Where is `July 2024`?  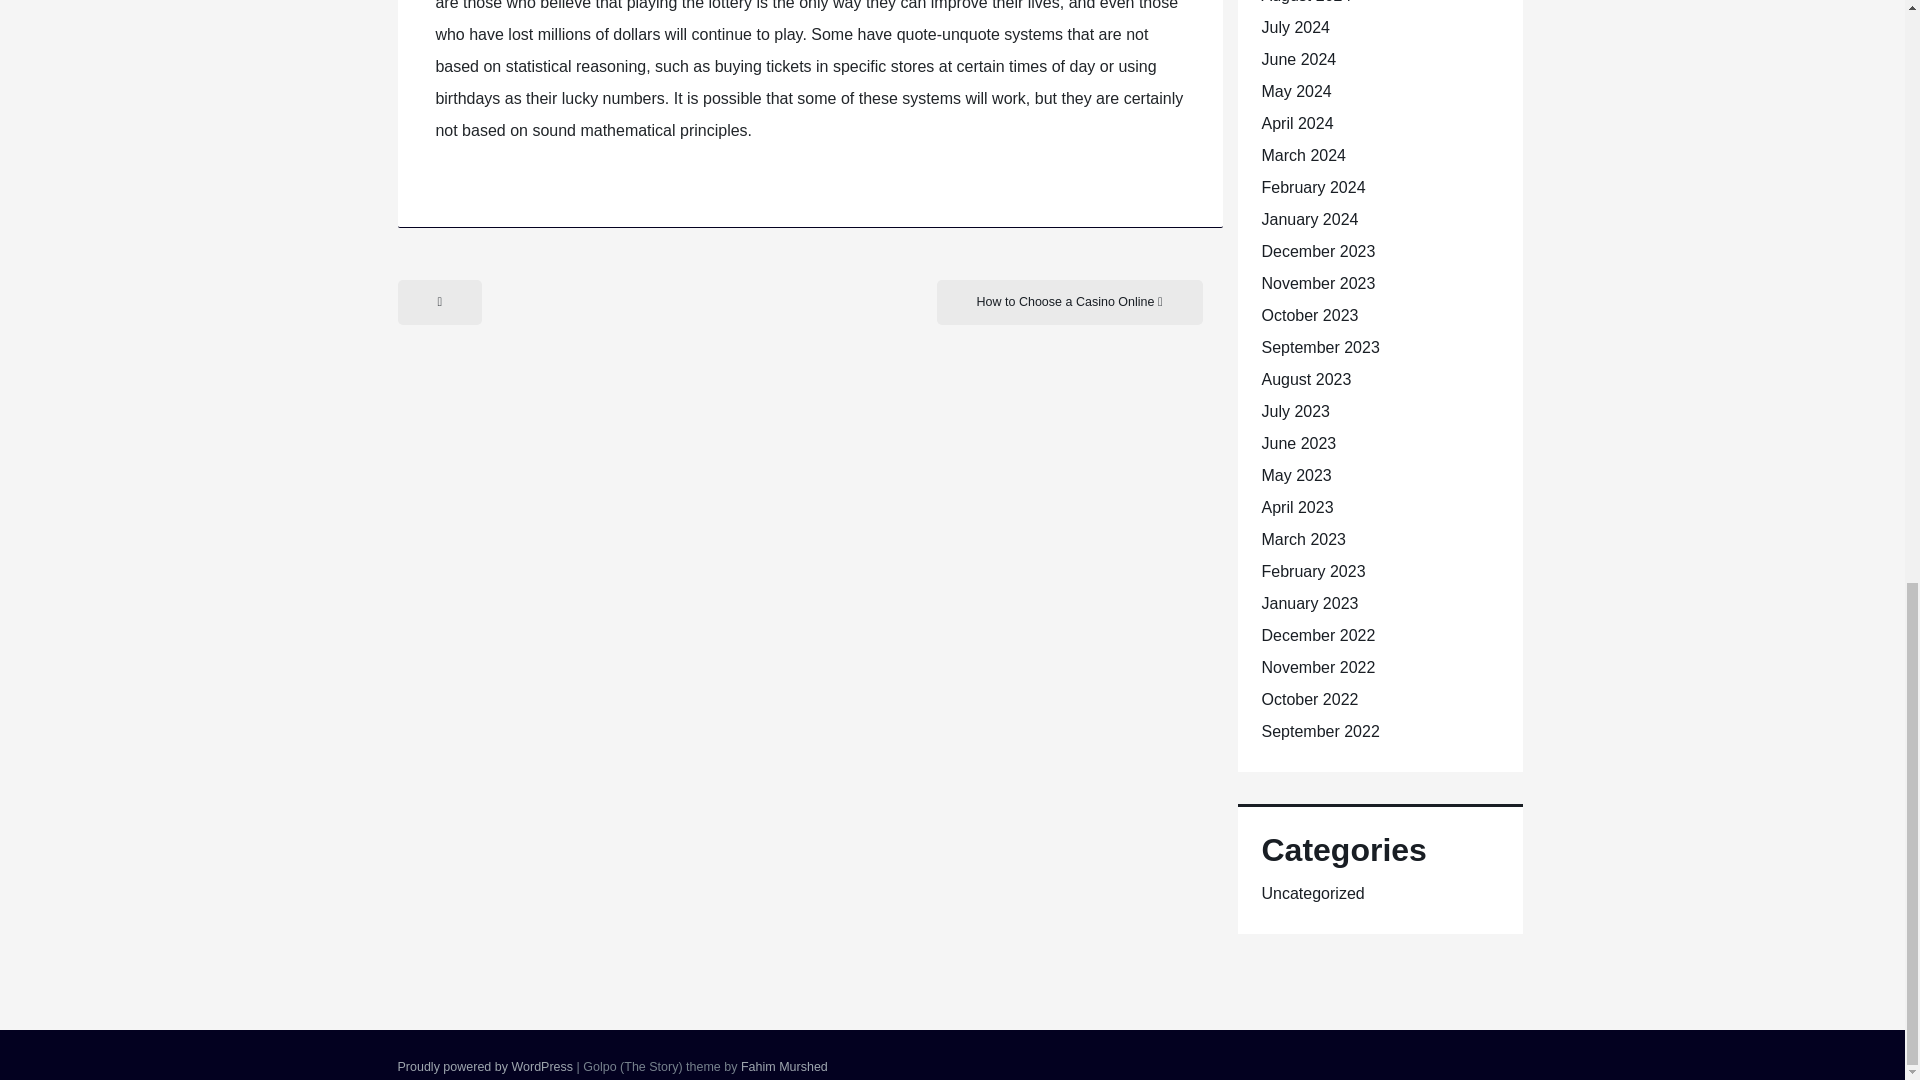
July 2024 is located at coordinates (1296, 27).